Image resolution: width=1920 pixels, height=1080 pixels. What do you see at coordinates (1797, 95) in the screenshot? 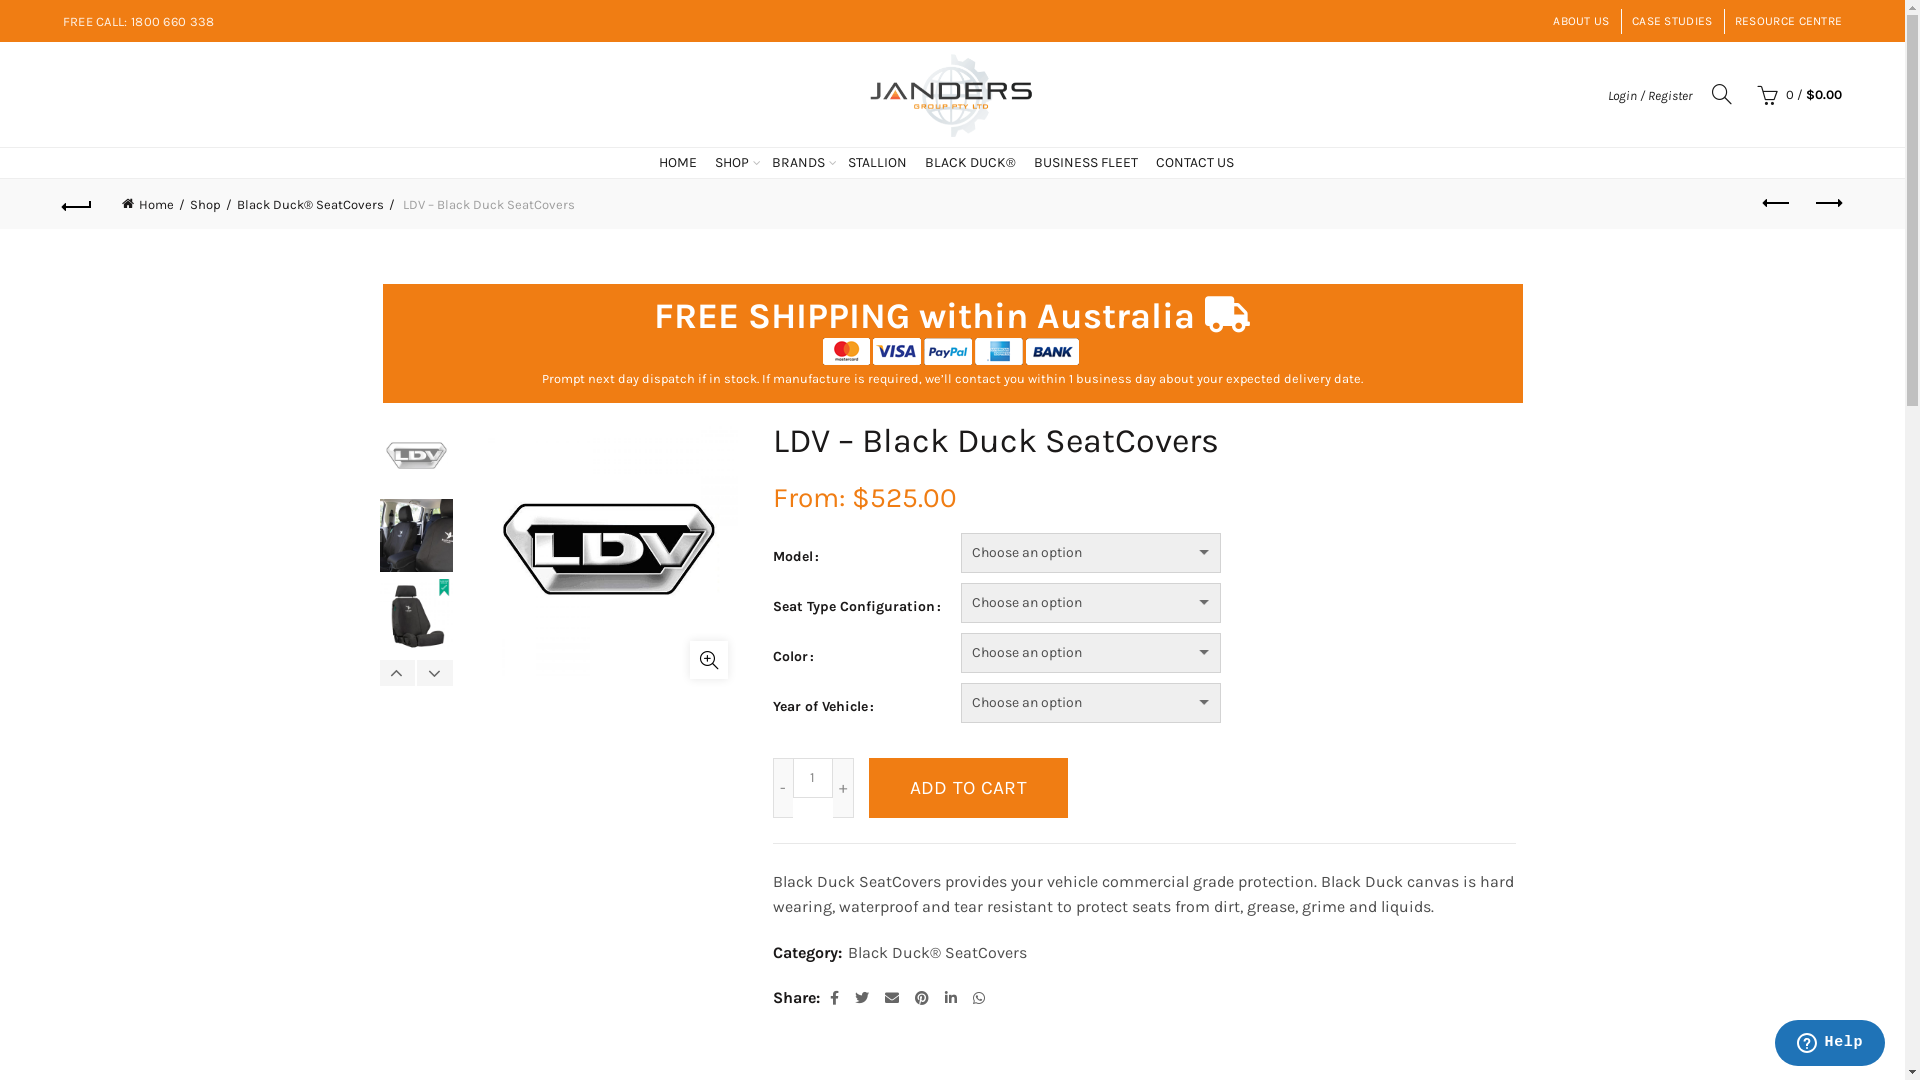
I see `0 / $0.00` at bounding box center [1797, 95].